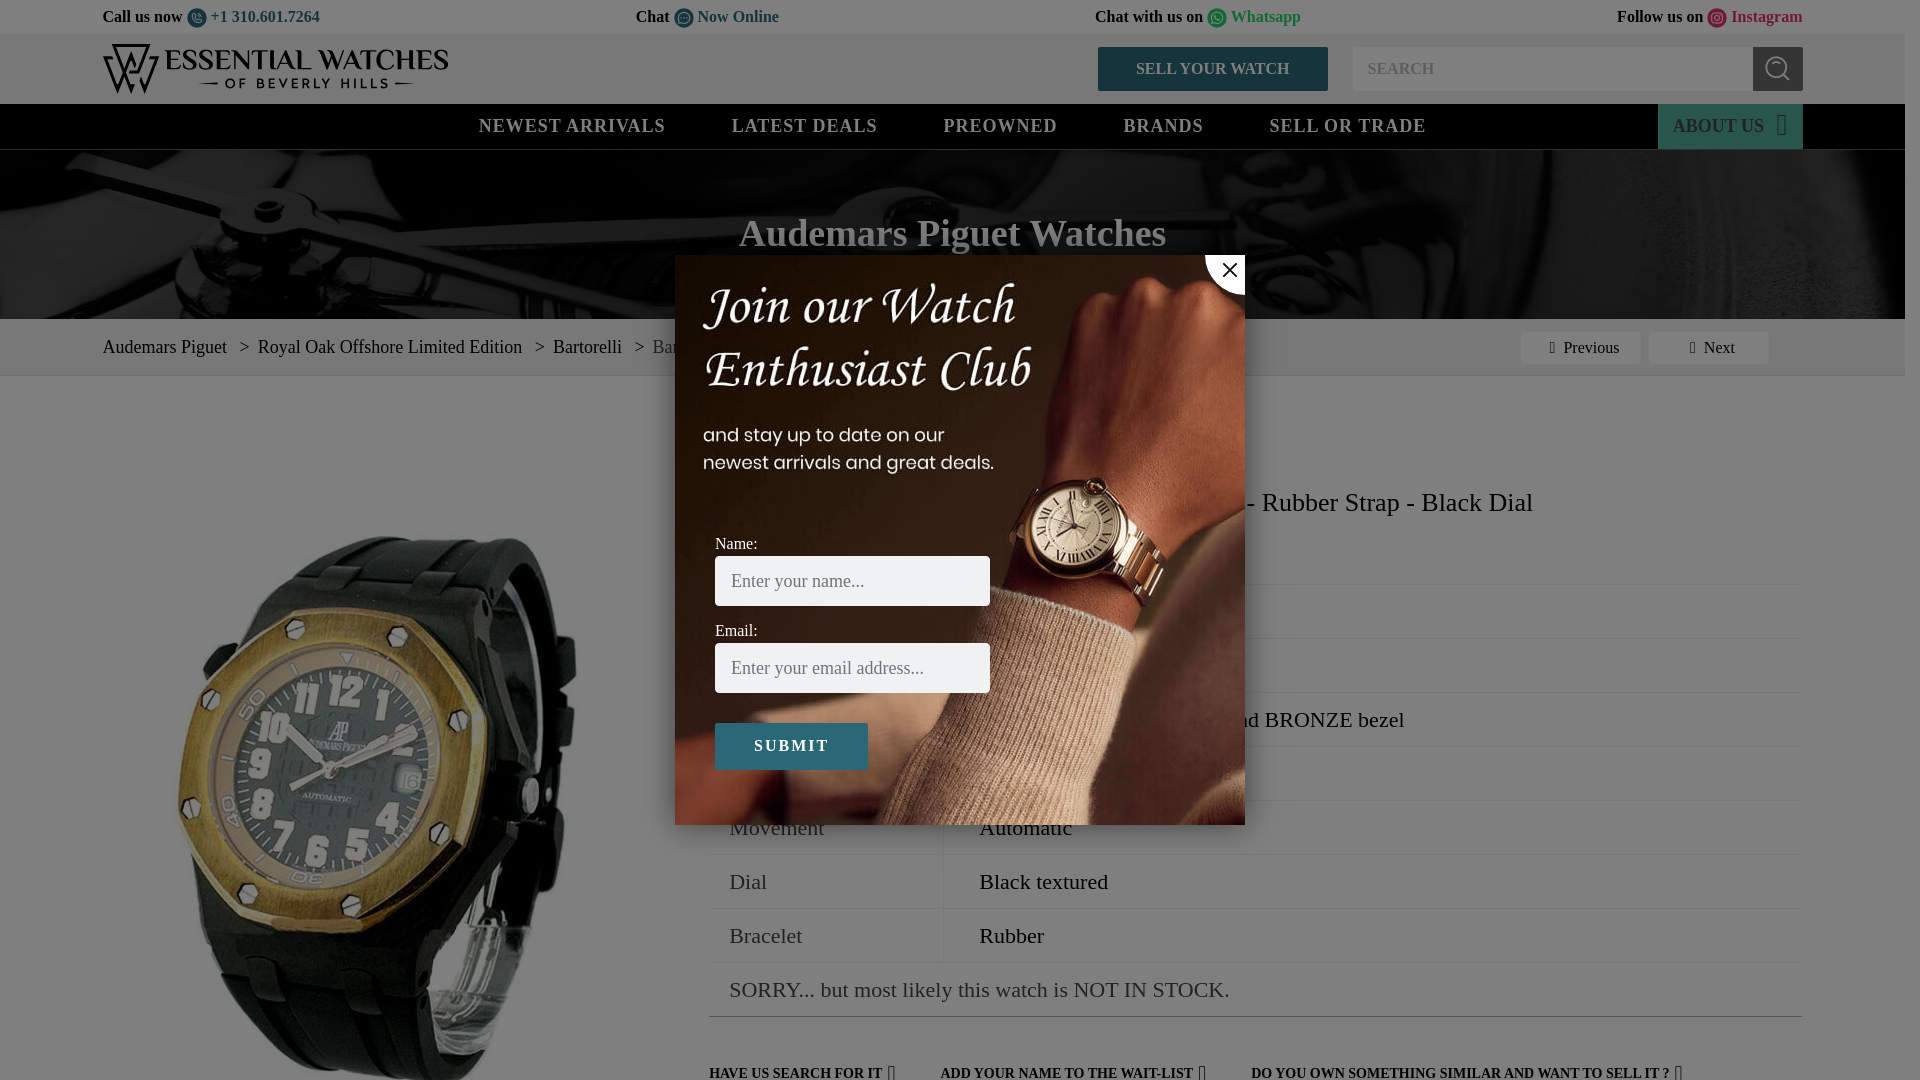 This screenshot has height=1080, width=1920. I want to click on BRANDS, so click(1164, 126).